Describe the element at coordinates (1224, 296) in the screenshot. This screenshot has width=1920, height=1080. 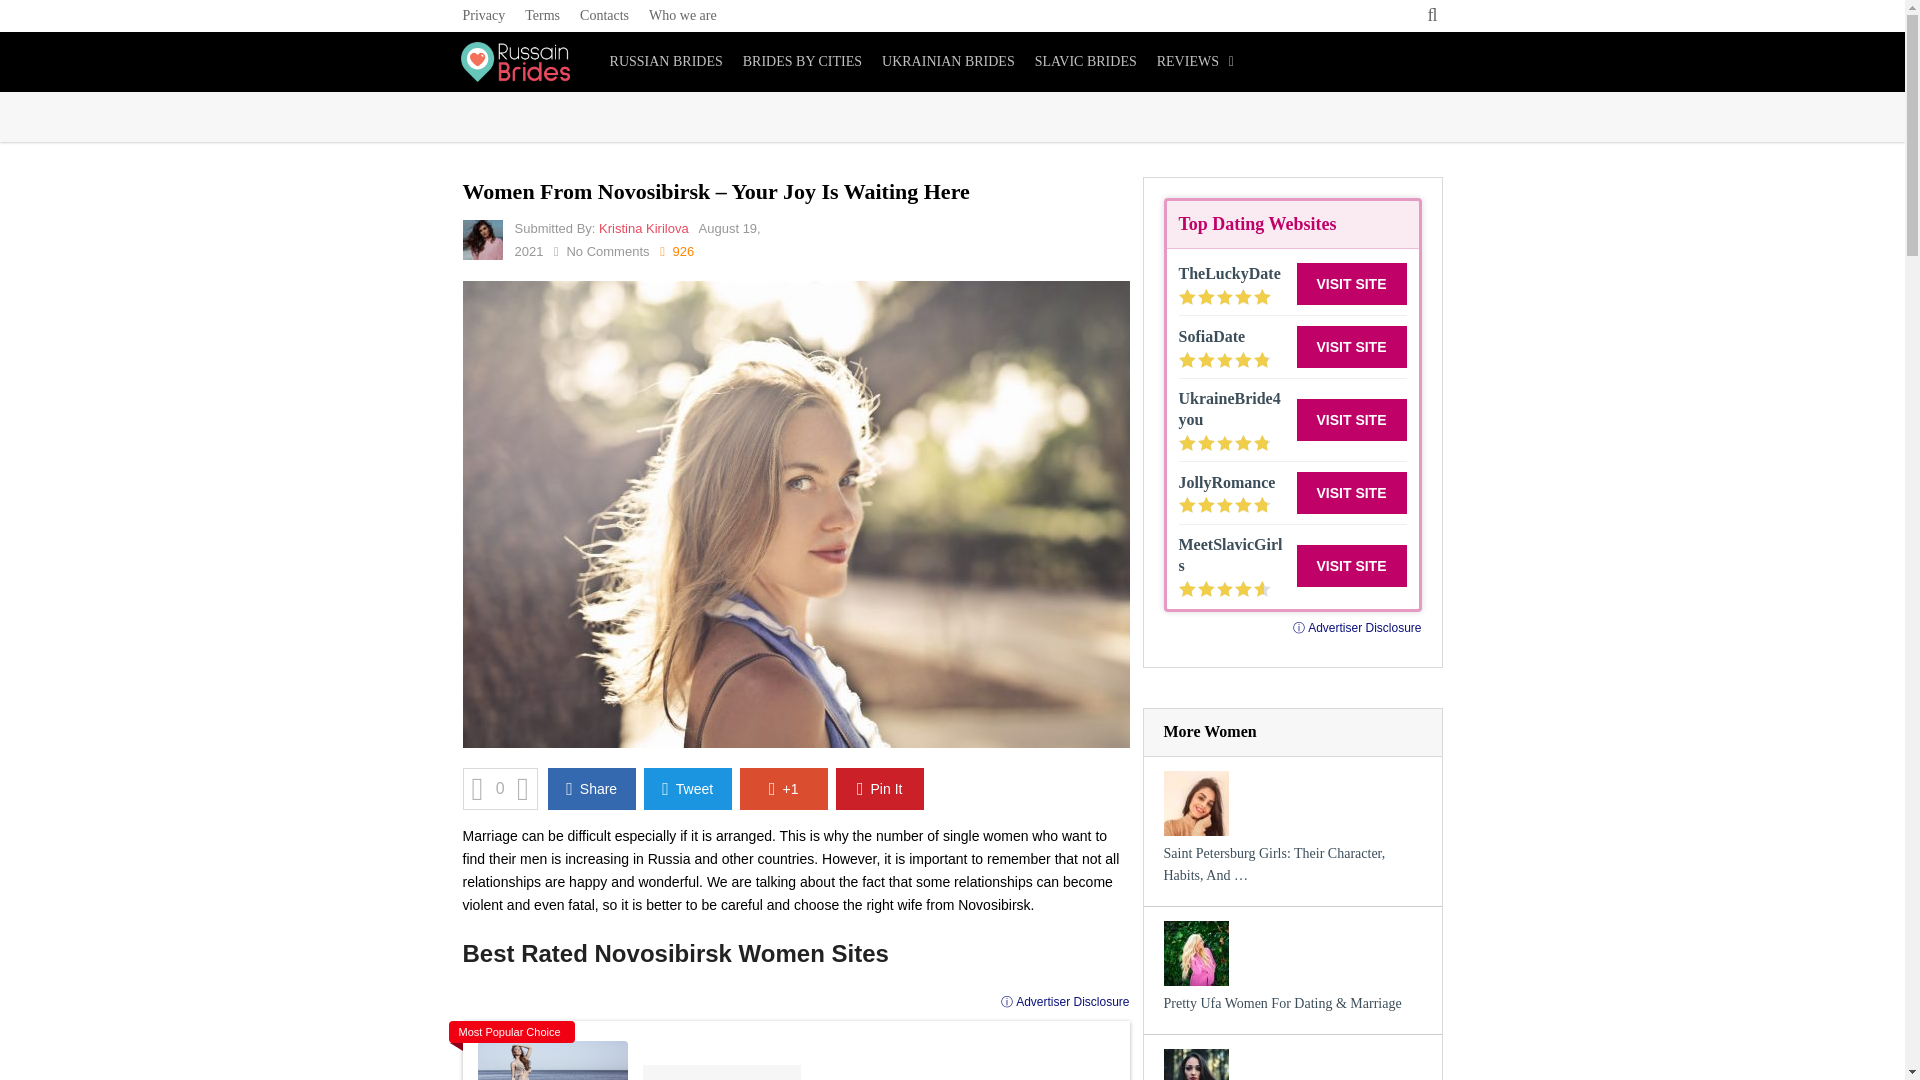
I see `Our Score` at that location.